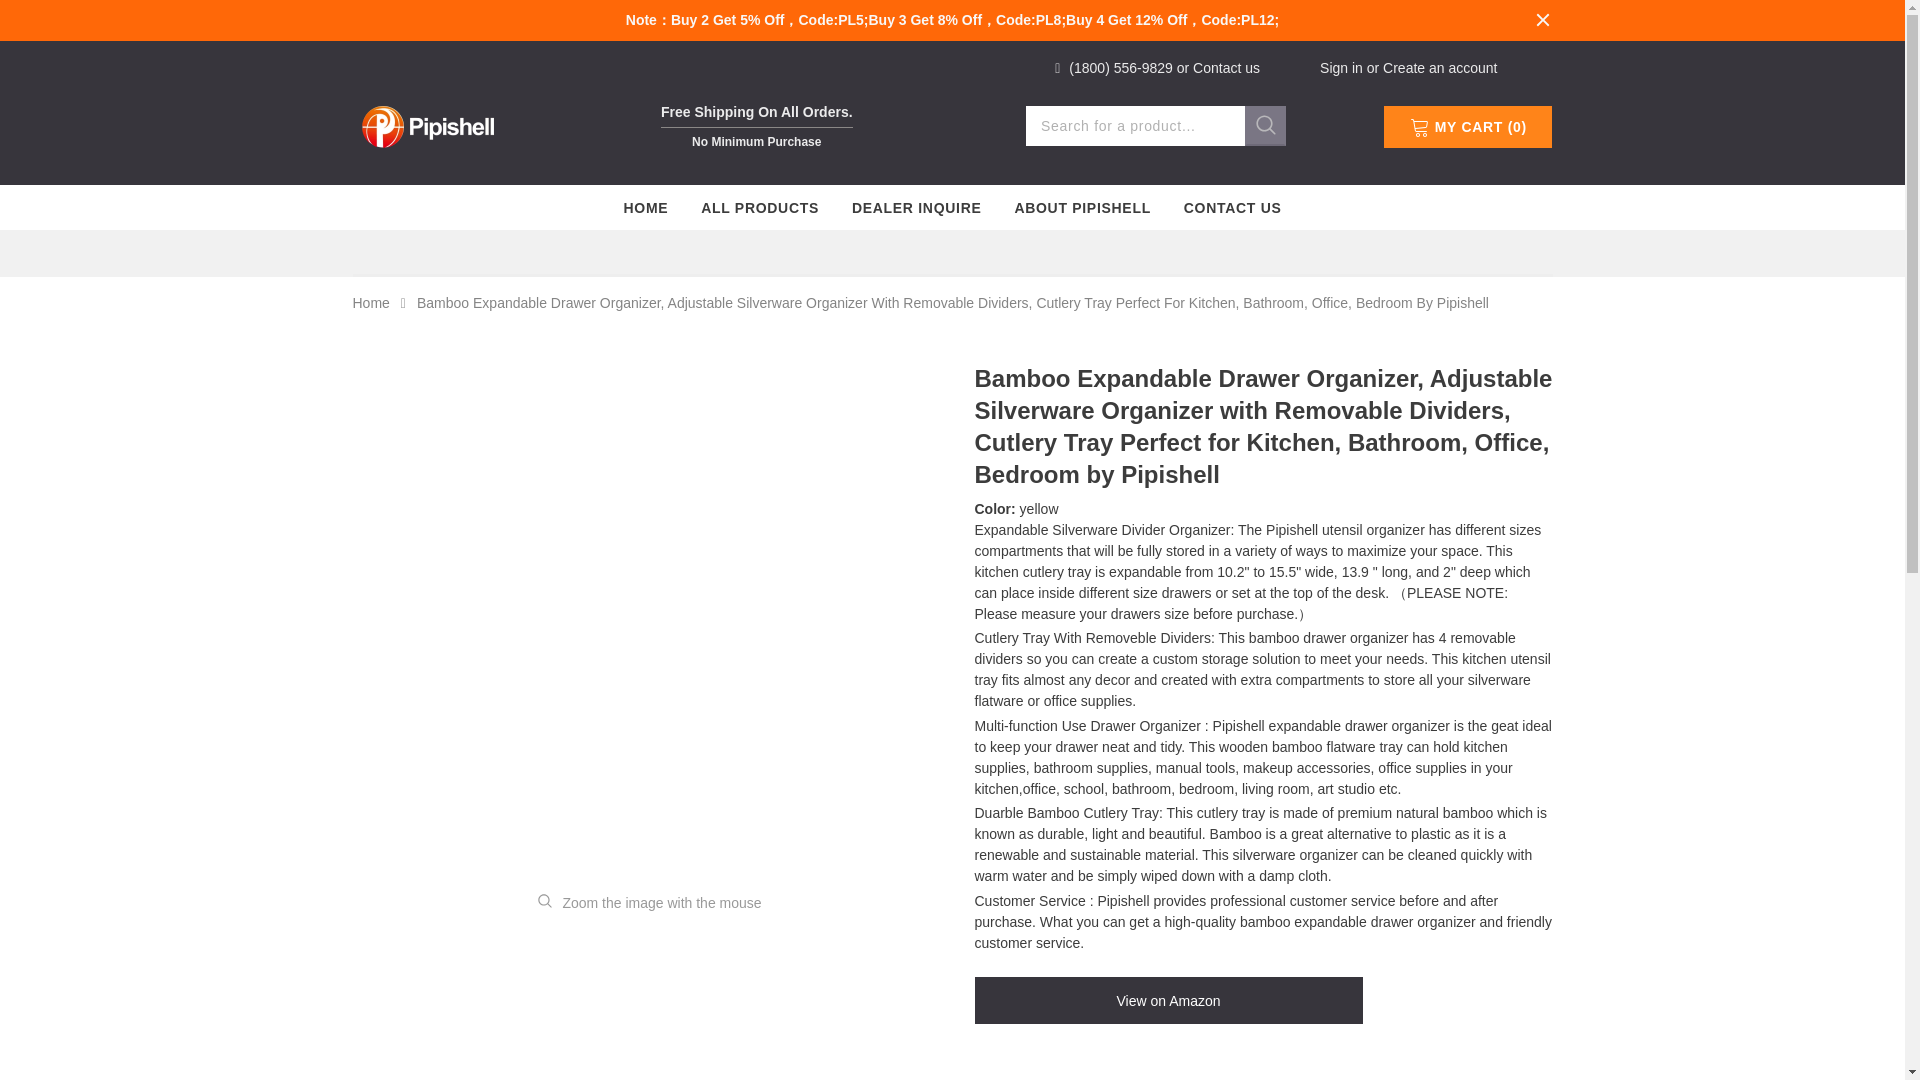 The height and width of the screenshot is (1080, 1920). What do you see at coordinates (1226, 68) in the screenshot?
I see `Contact us` at bounding box center [1226, 68].